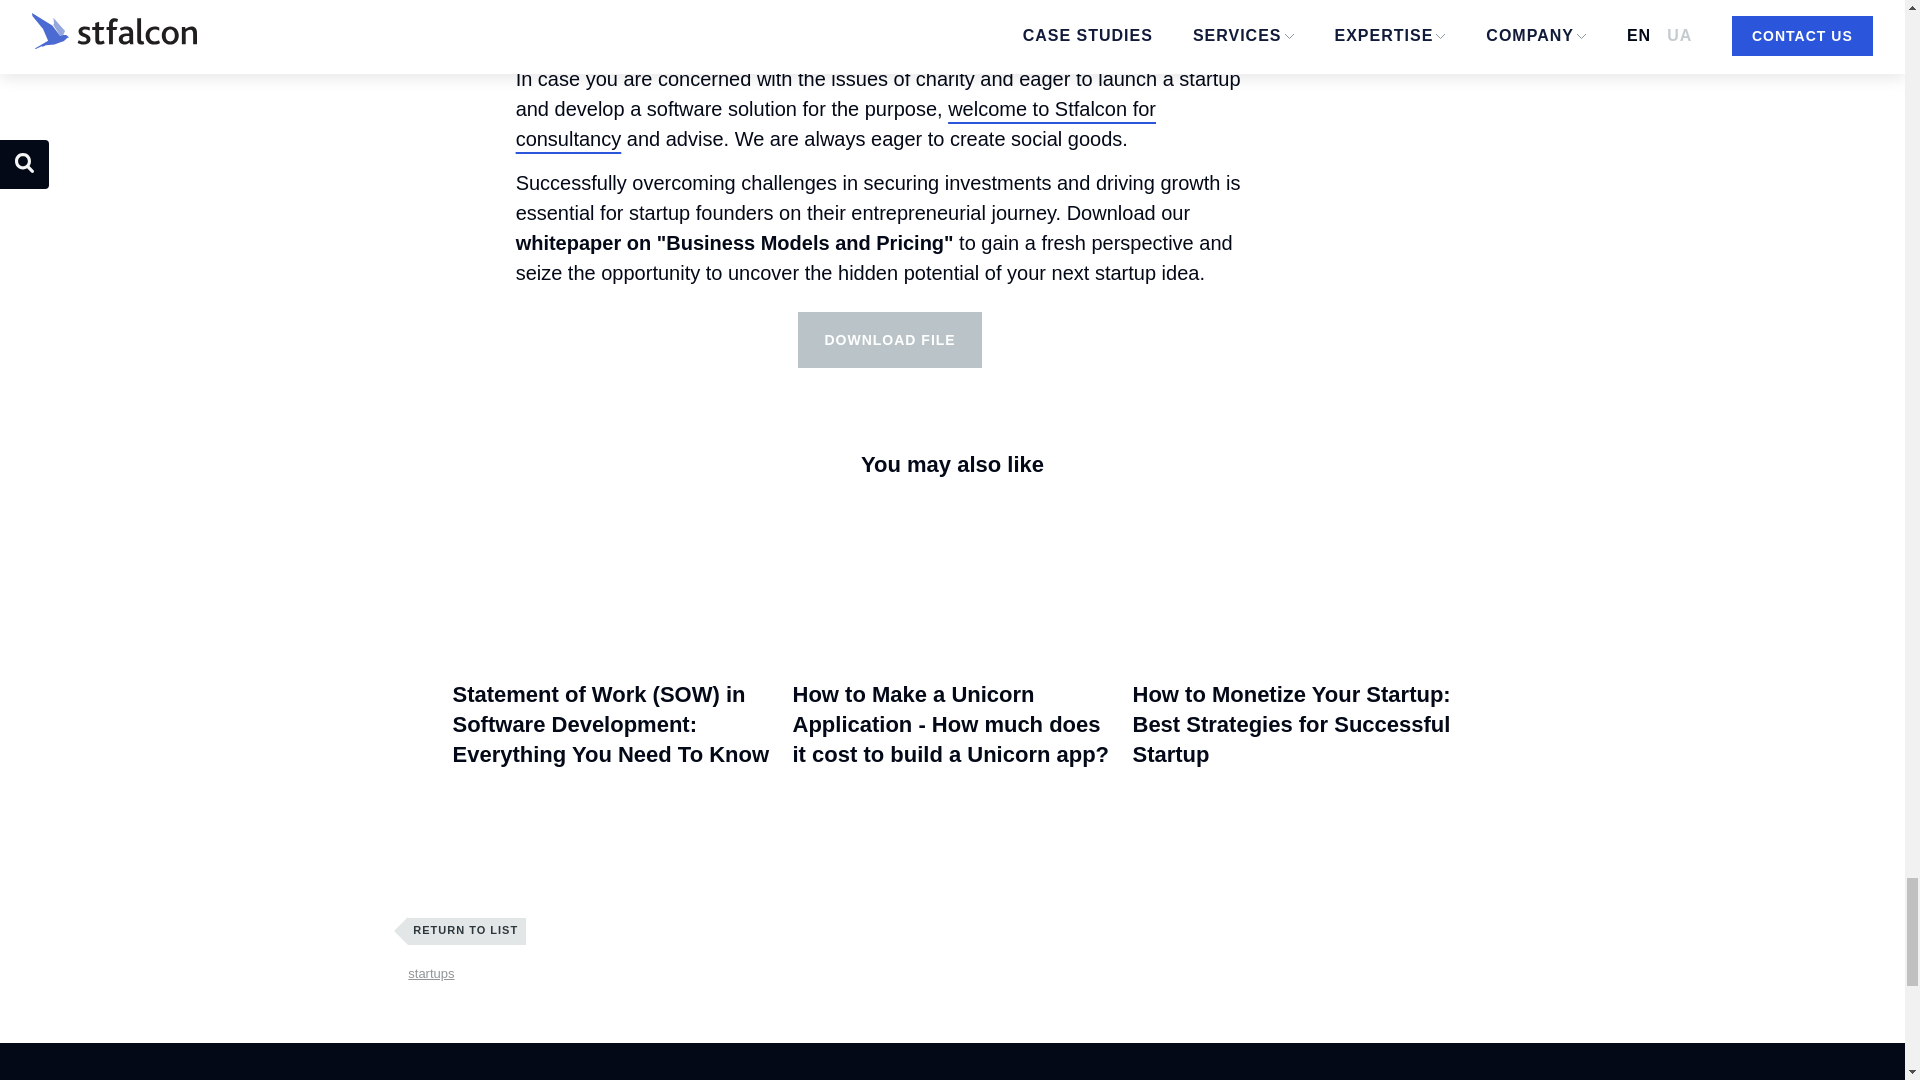  What do you see at coordinates (836, 124) in the screenshot?
I see `welcome to Stfalcon for consultancy` at bounding box center [836, 124].